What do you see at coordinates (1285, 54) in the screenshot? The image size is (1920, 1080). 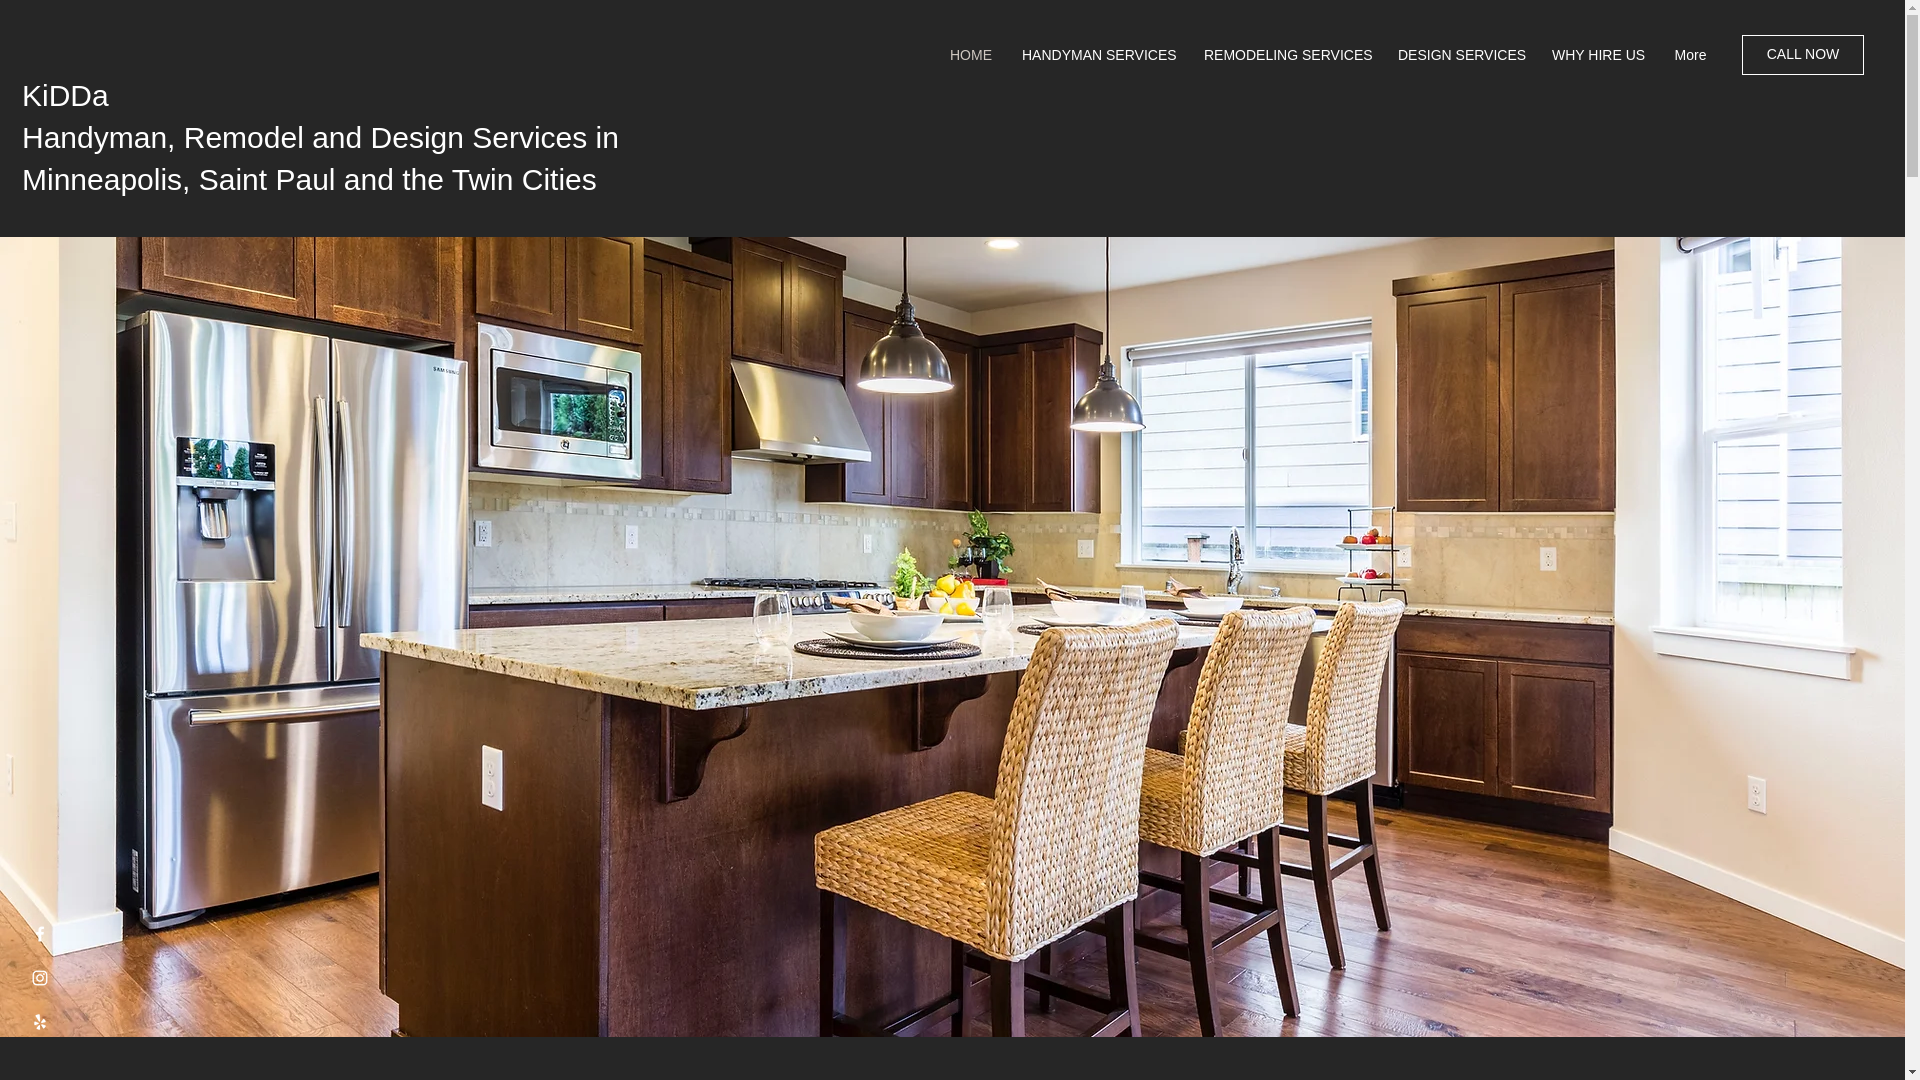 I see `REMODELING SERVICES` at bounding box center [1285, 54].